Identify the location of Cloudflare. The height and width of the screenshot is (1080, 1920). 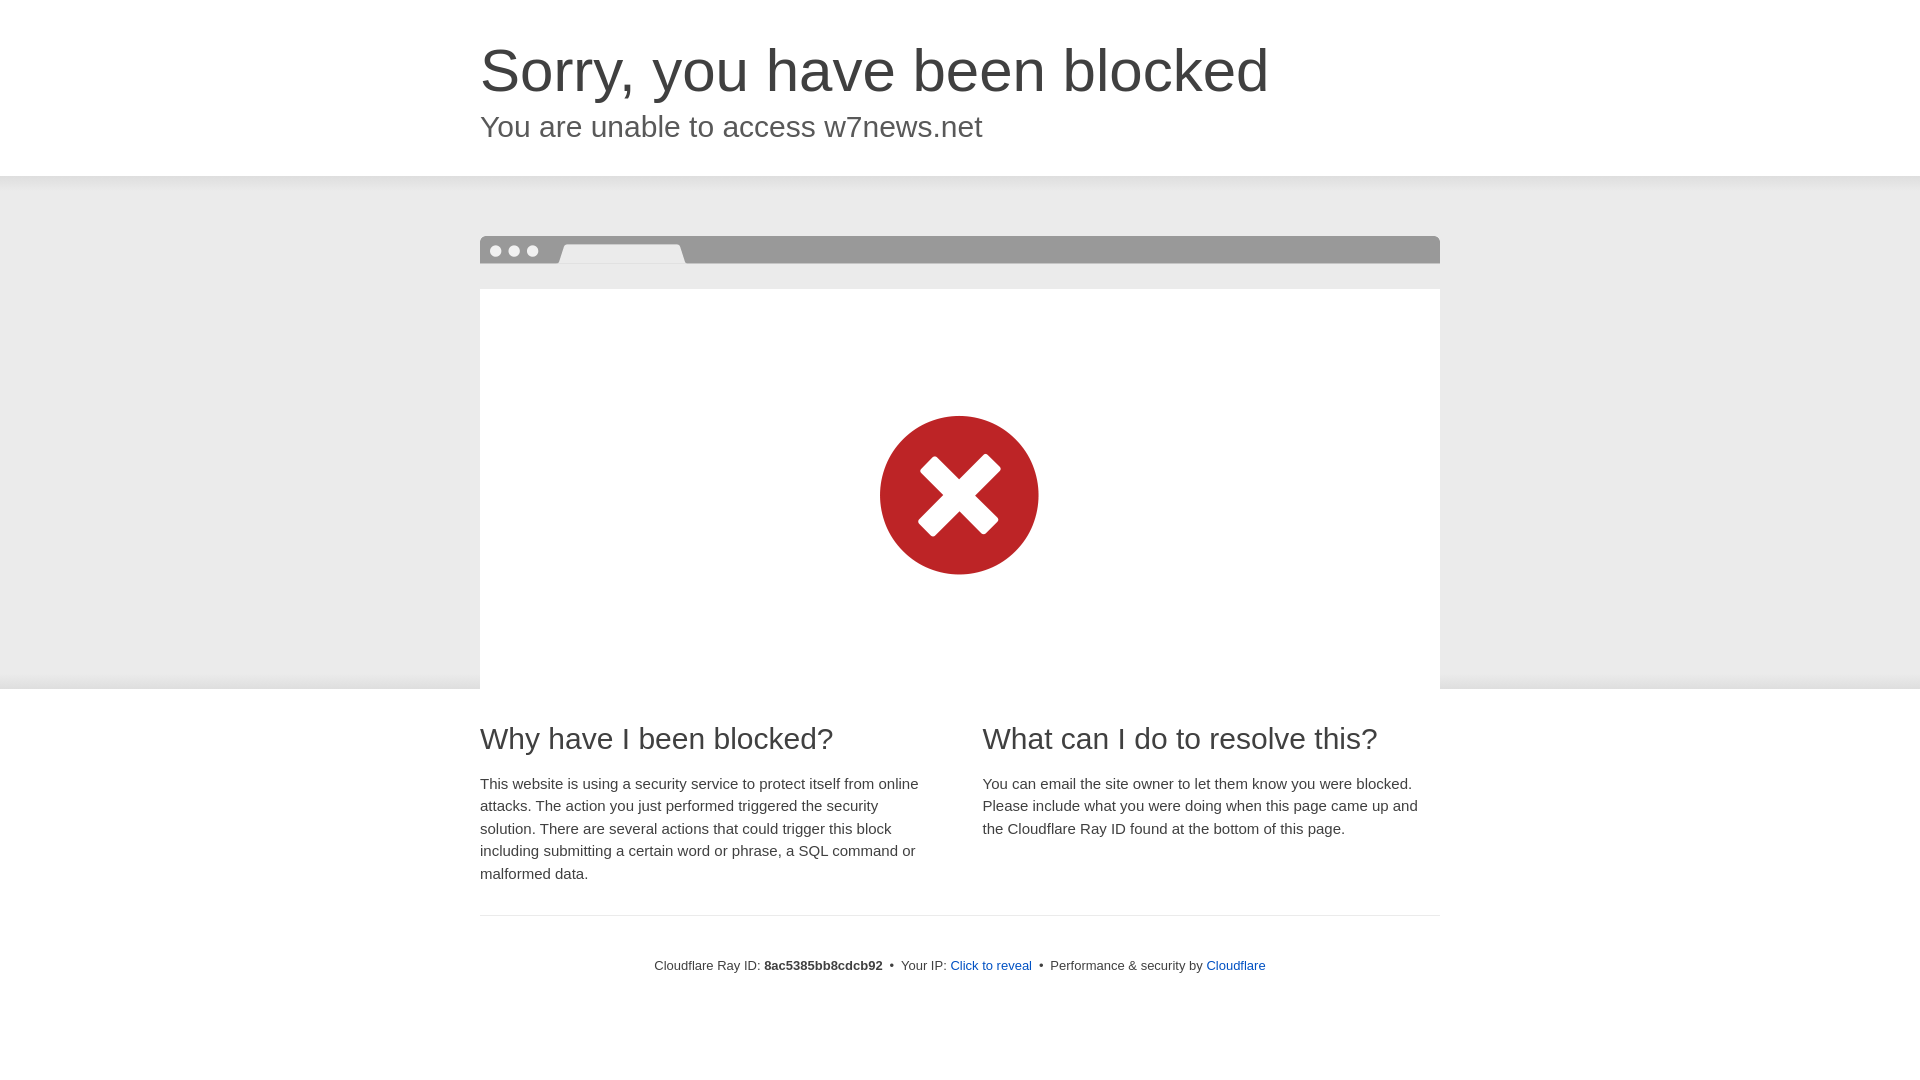
(1235, 965).